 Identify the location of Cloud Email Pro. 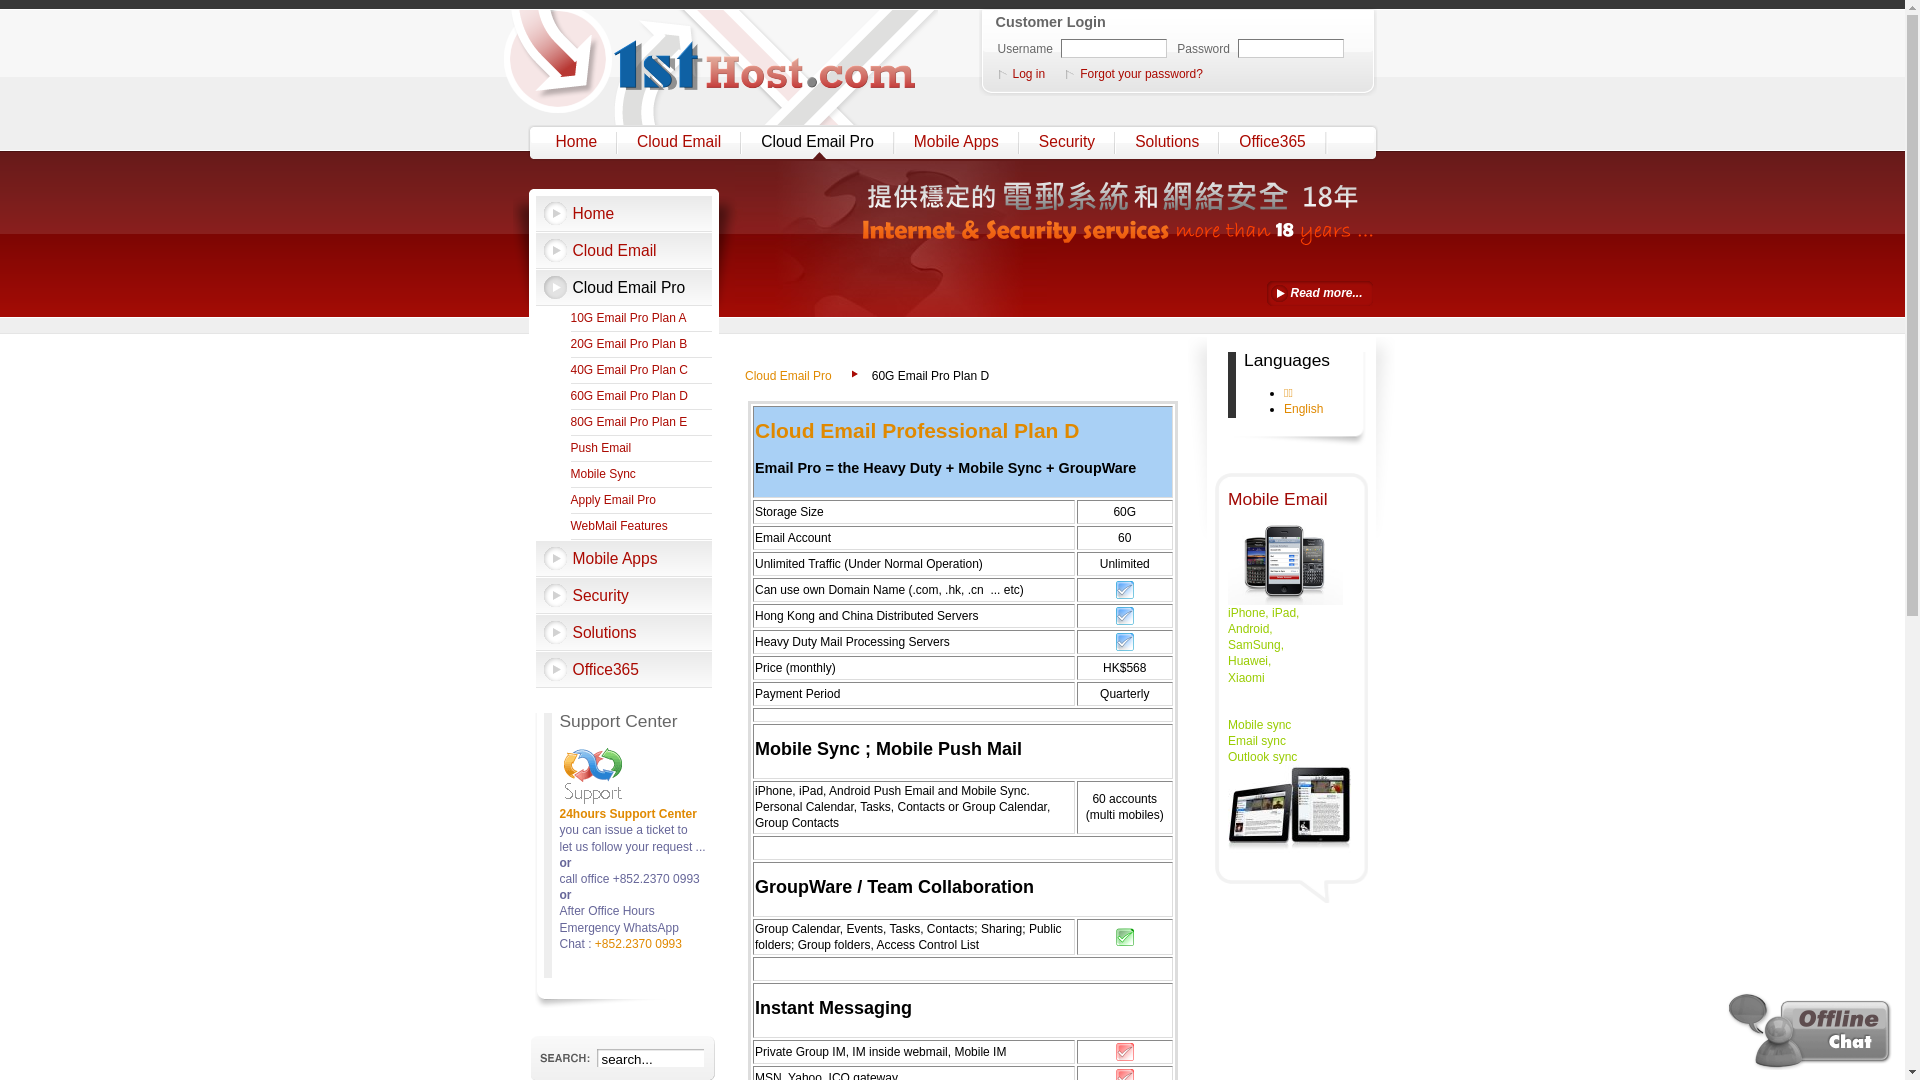
(624, 288).